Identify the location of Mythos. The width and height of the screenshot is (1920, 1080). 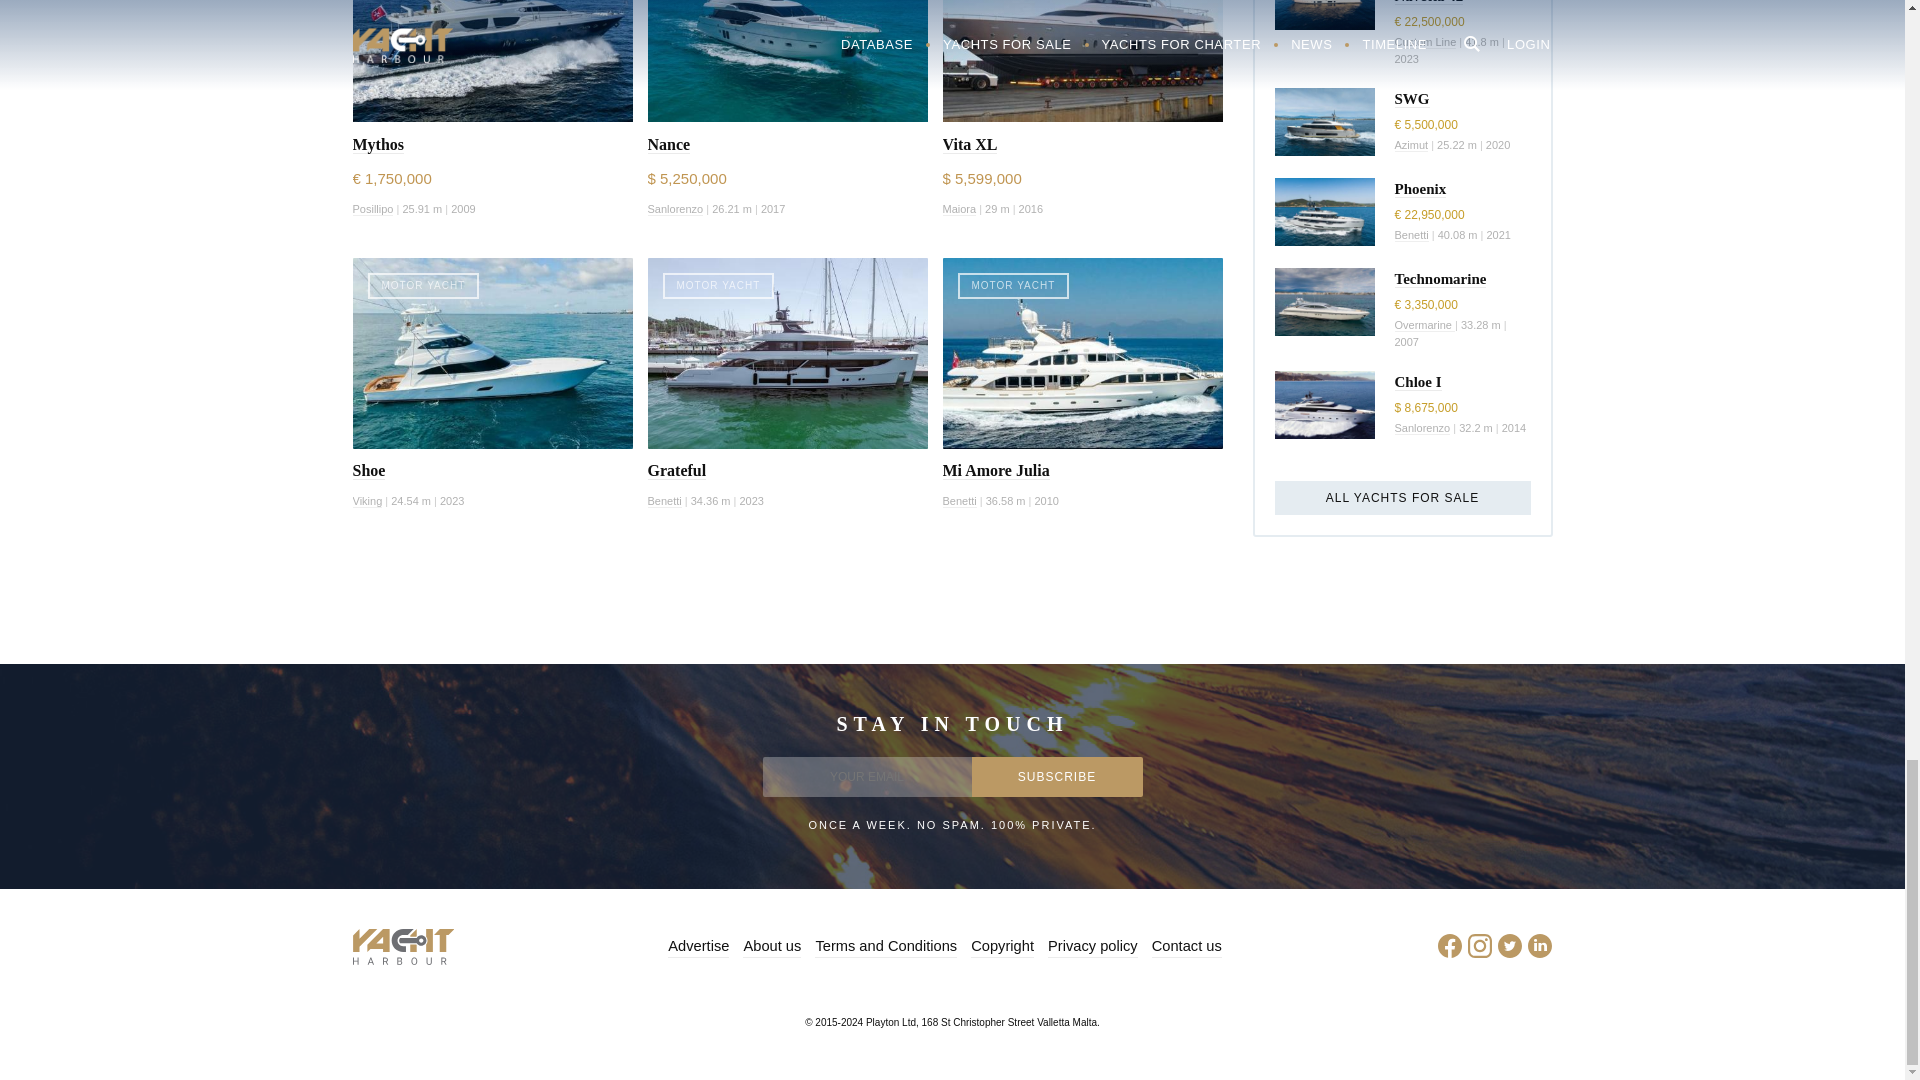
(377, 145).